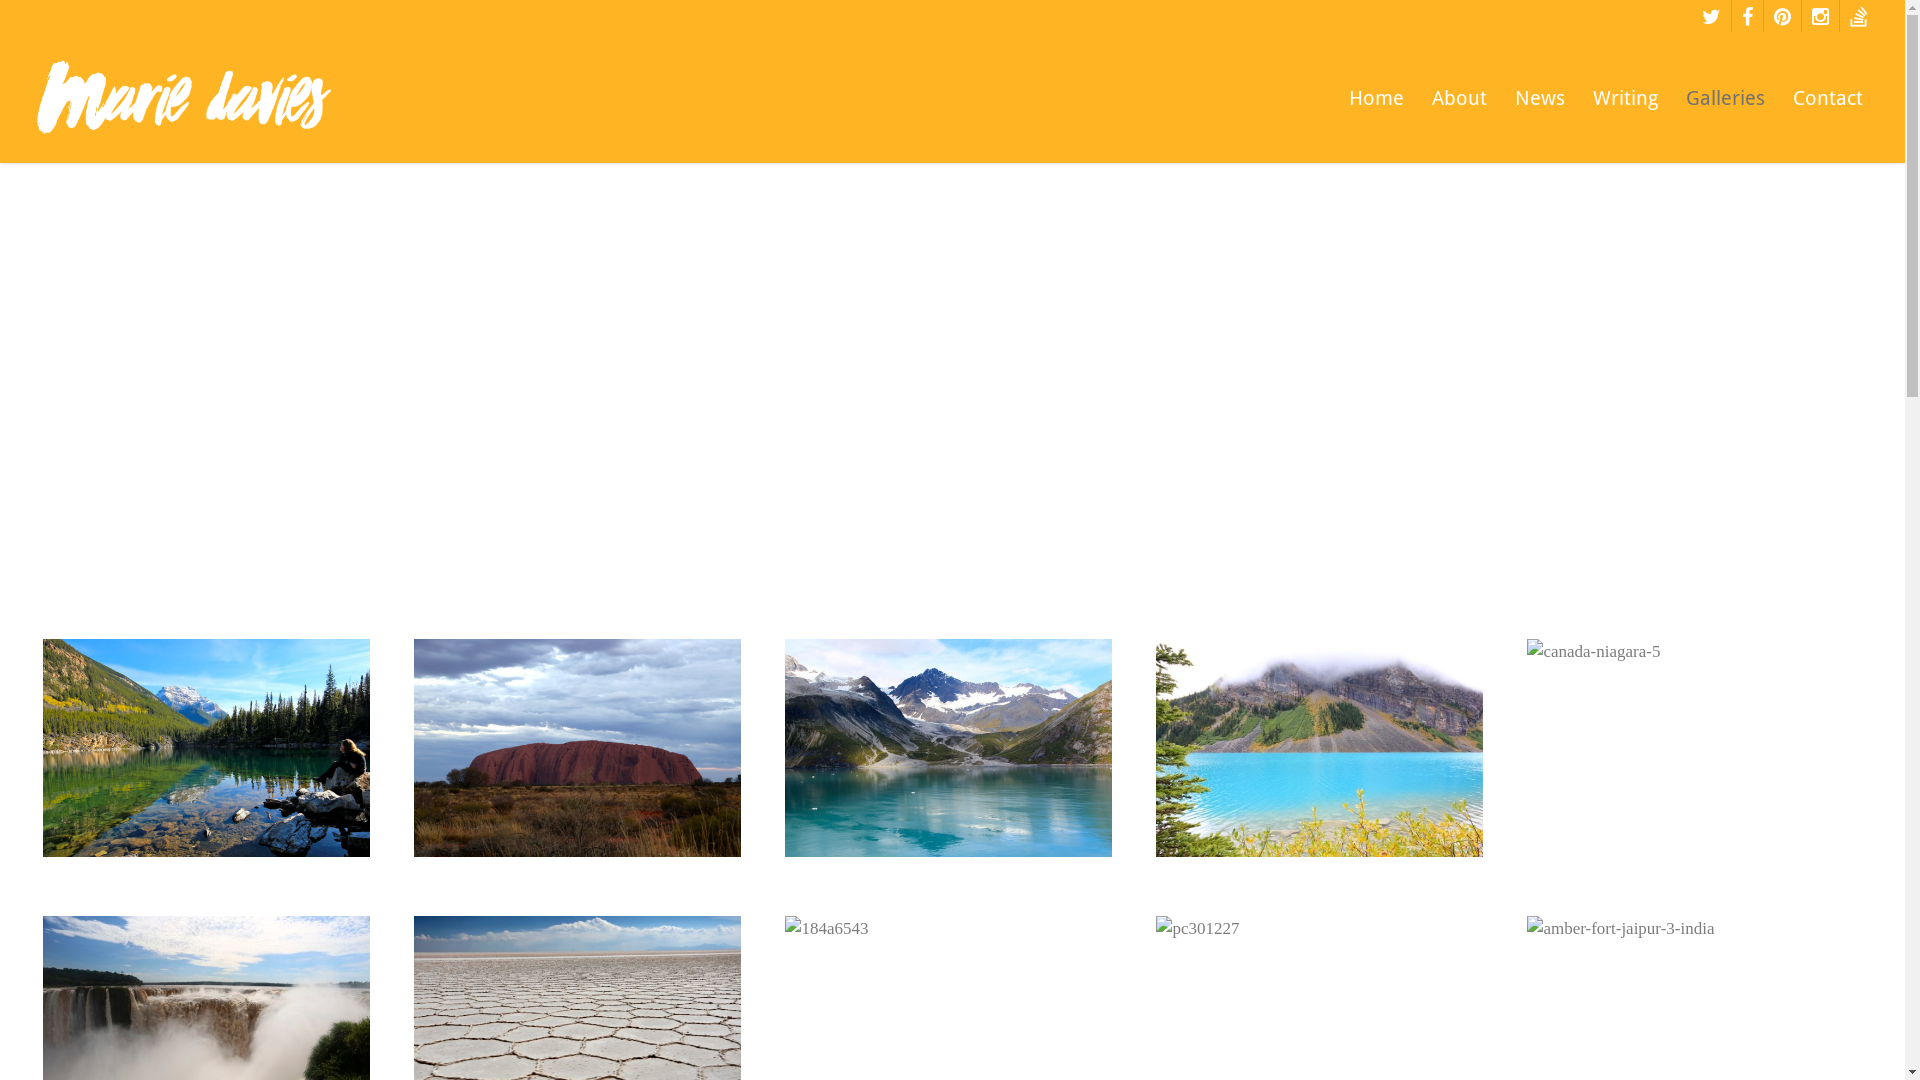 The image size is (1920, 1080). Describe the element at coordinates (1460, 108) in the screenshot. I see `About` at that location.